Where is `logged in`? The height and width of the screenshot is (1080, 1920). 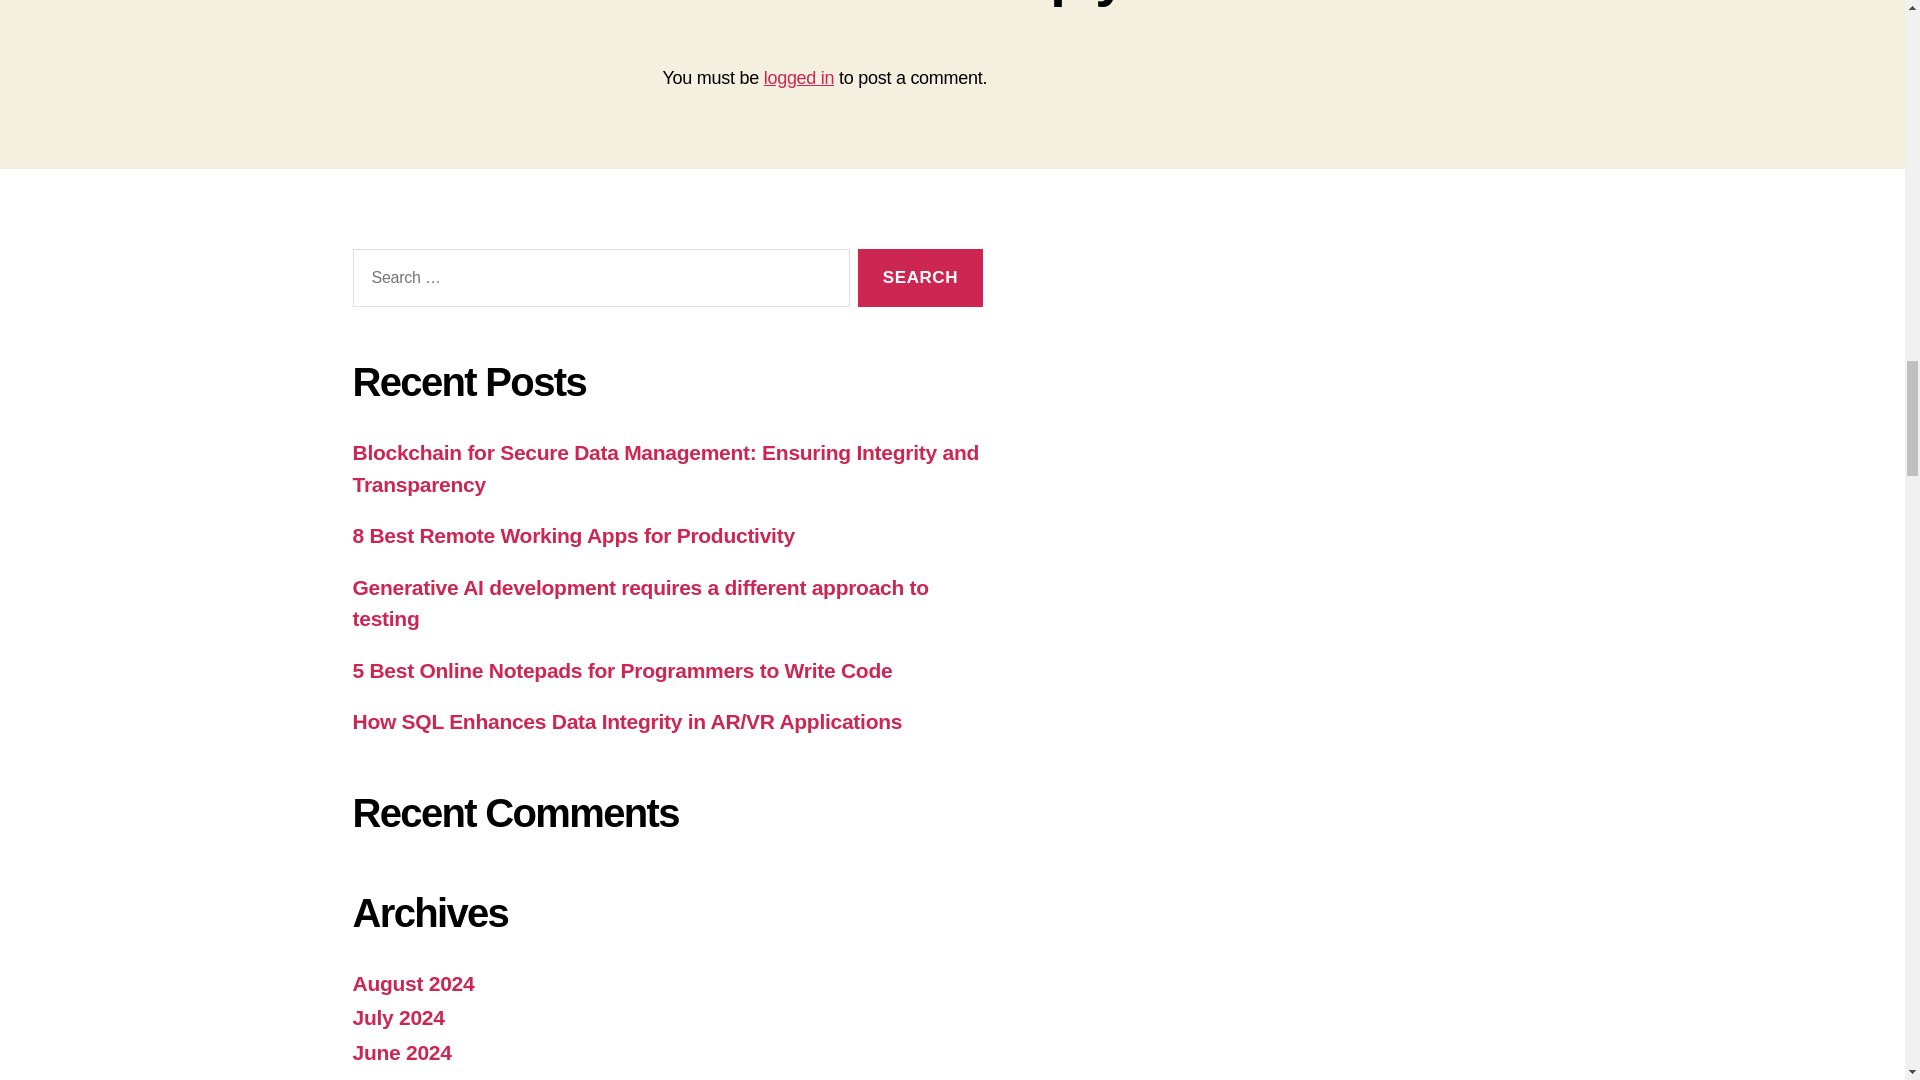
logged in is located at coordinates (800, 78).